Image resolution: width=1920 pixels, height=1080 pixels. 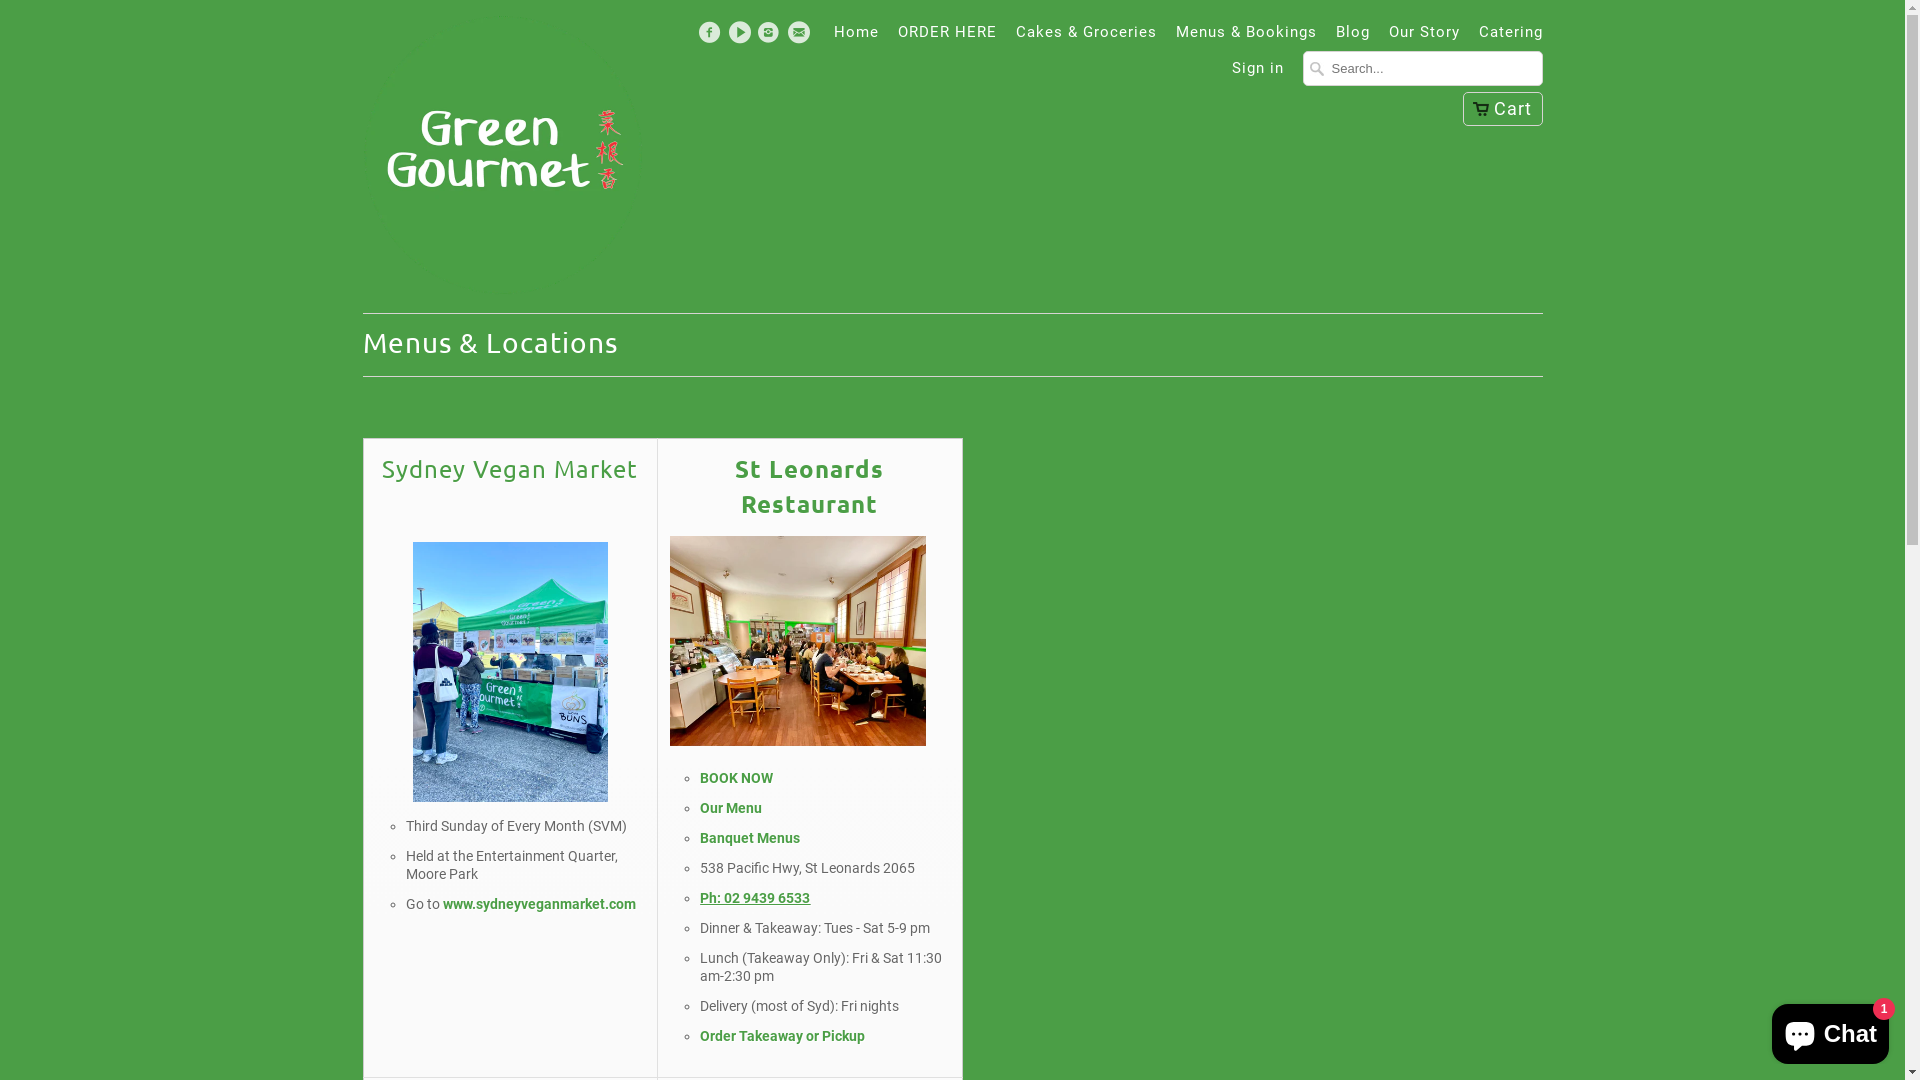 I want to click on Cakes & Groceries, so click(x=1086, y=37).